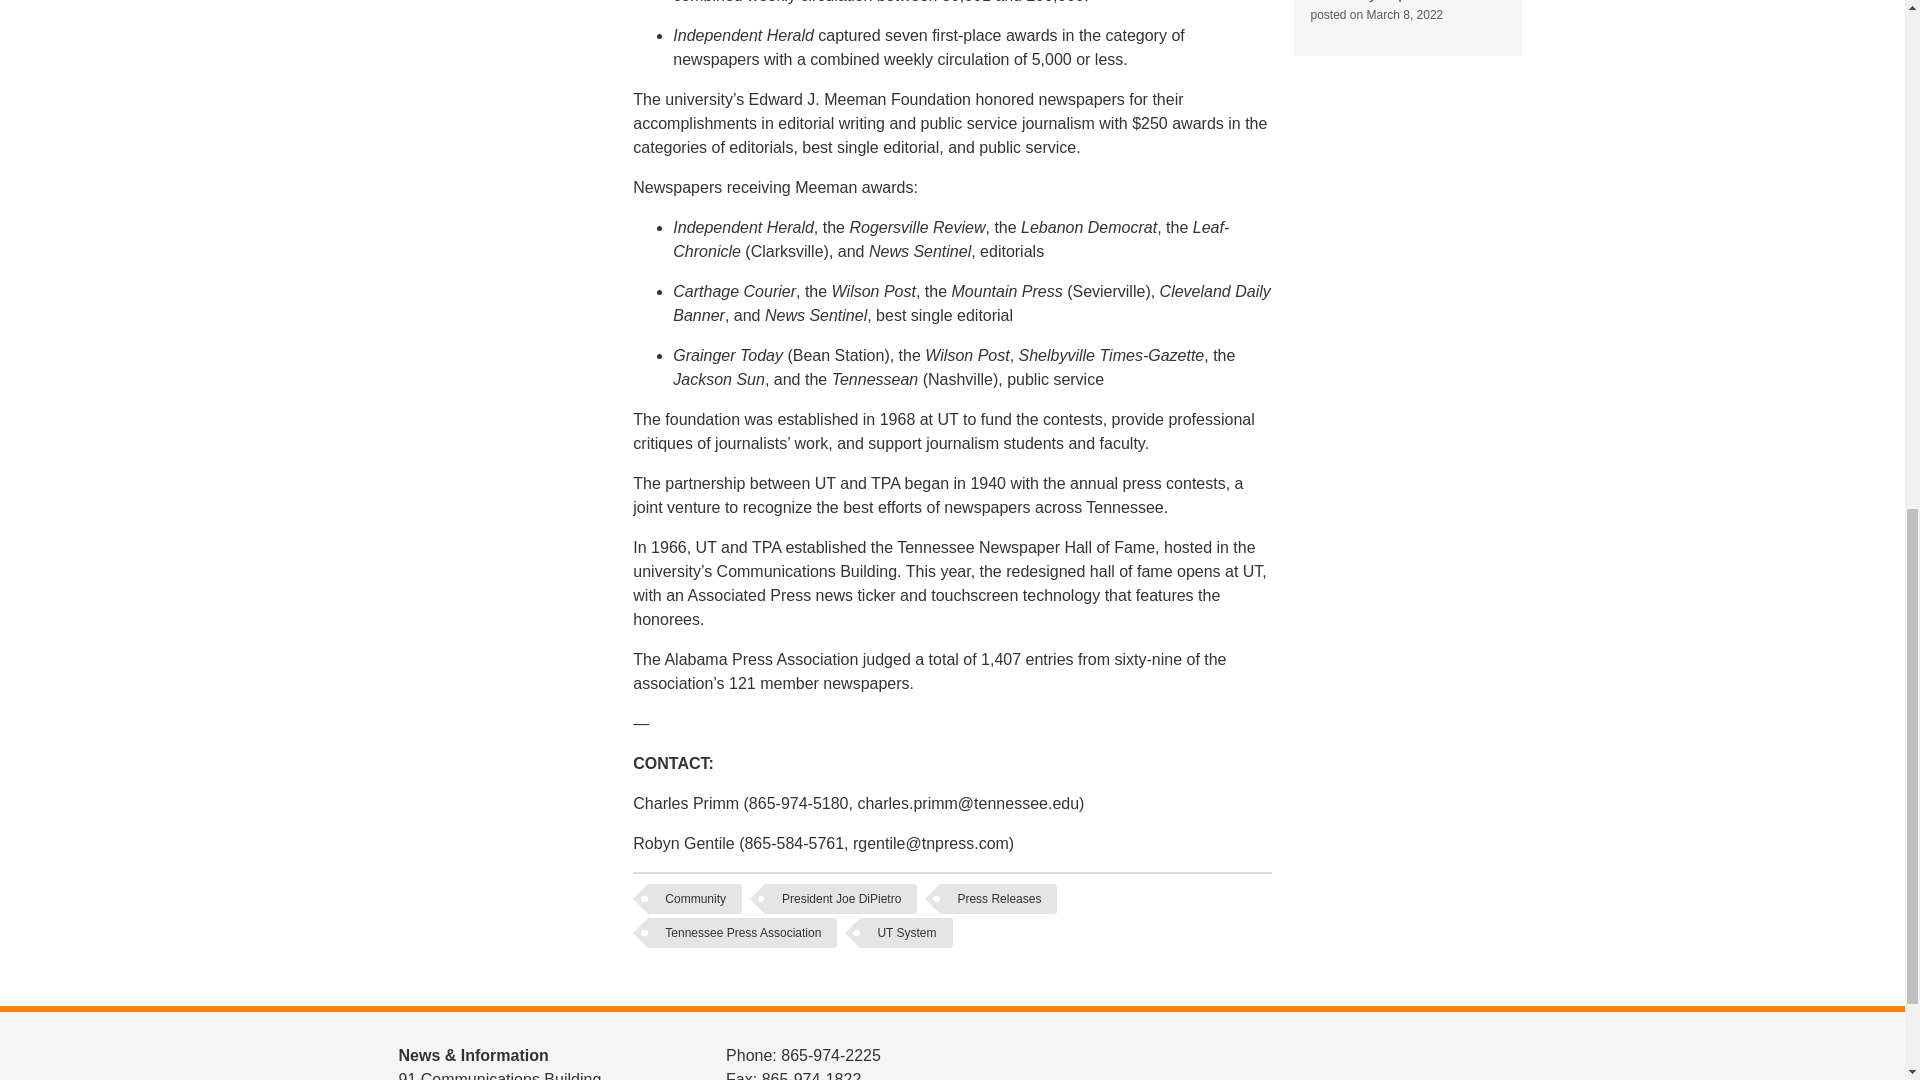  I want to click on President Joe DiPietro, so click(842, 898).